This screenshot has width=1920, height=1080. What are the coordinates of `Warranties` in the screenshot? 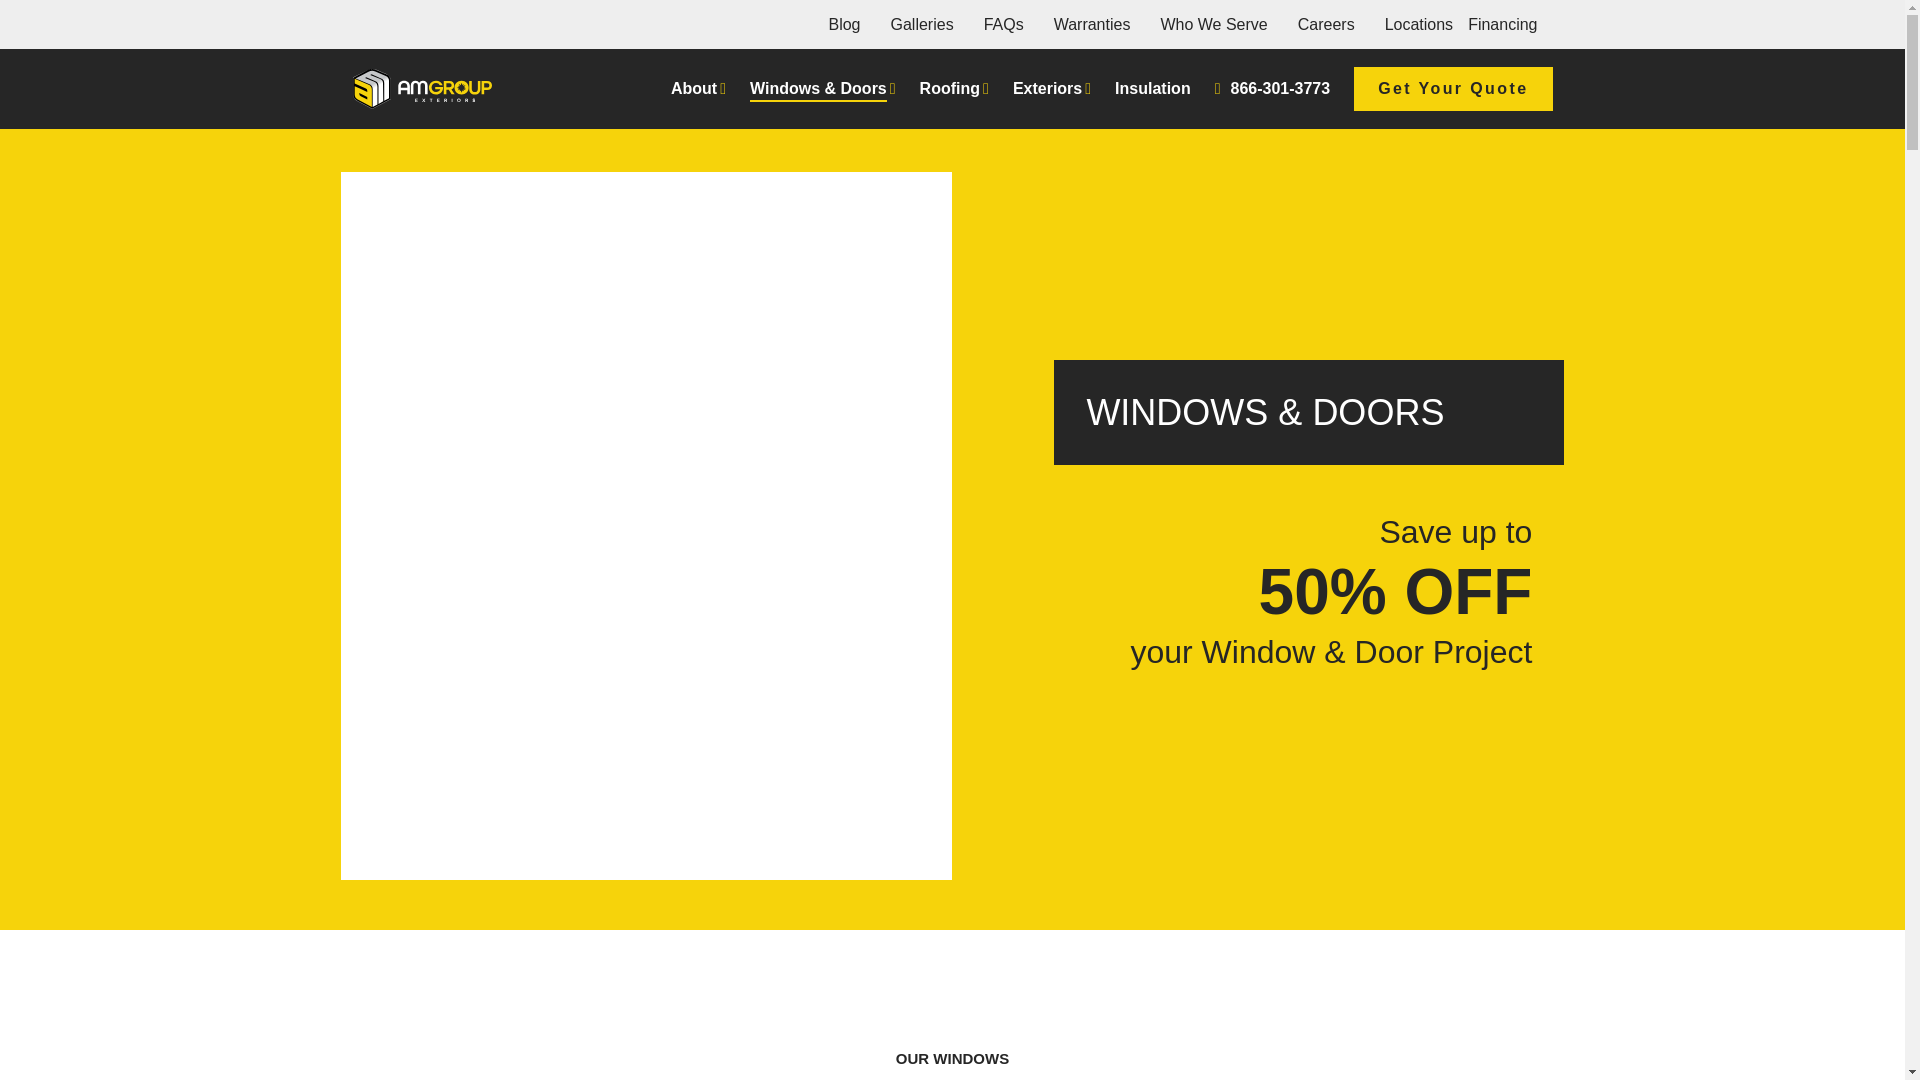 It's located at (1092, 24).